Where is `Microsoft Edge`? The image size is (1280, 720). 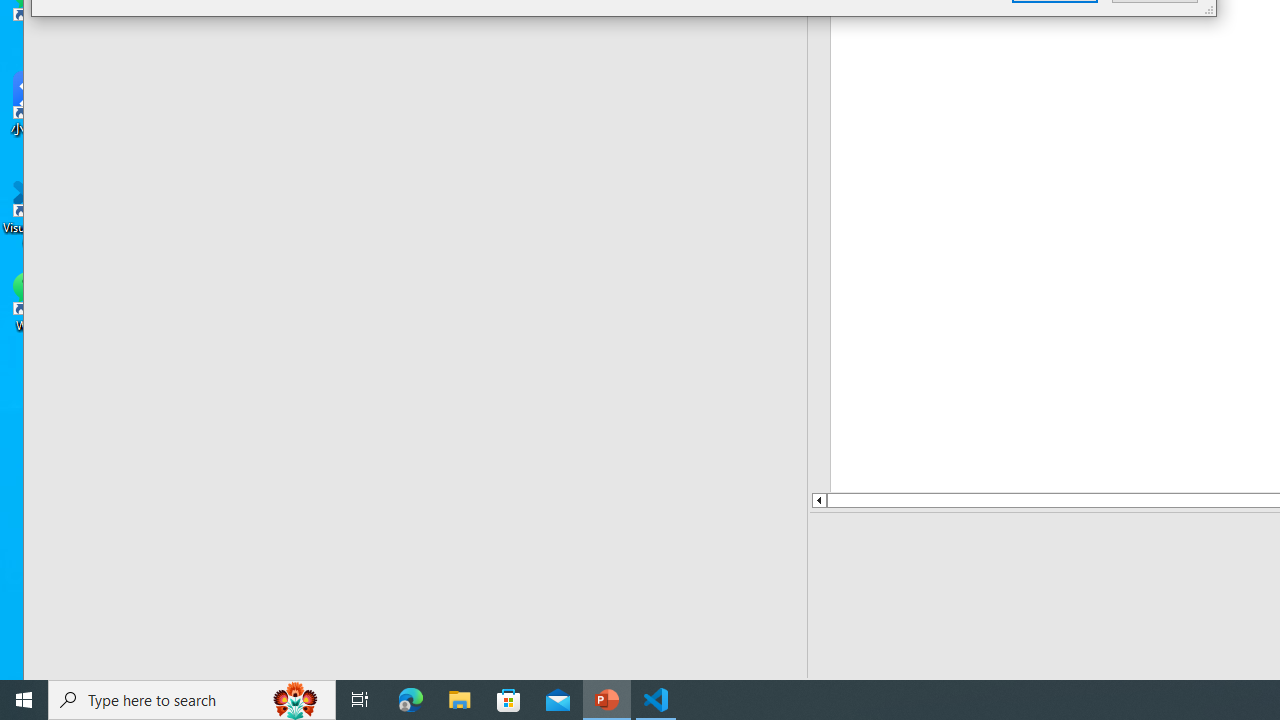 Microsoft Edge is located at coordinates (411, 700).